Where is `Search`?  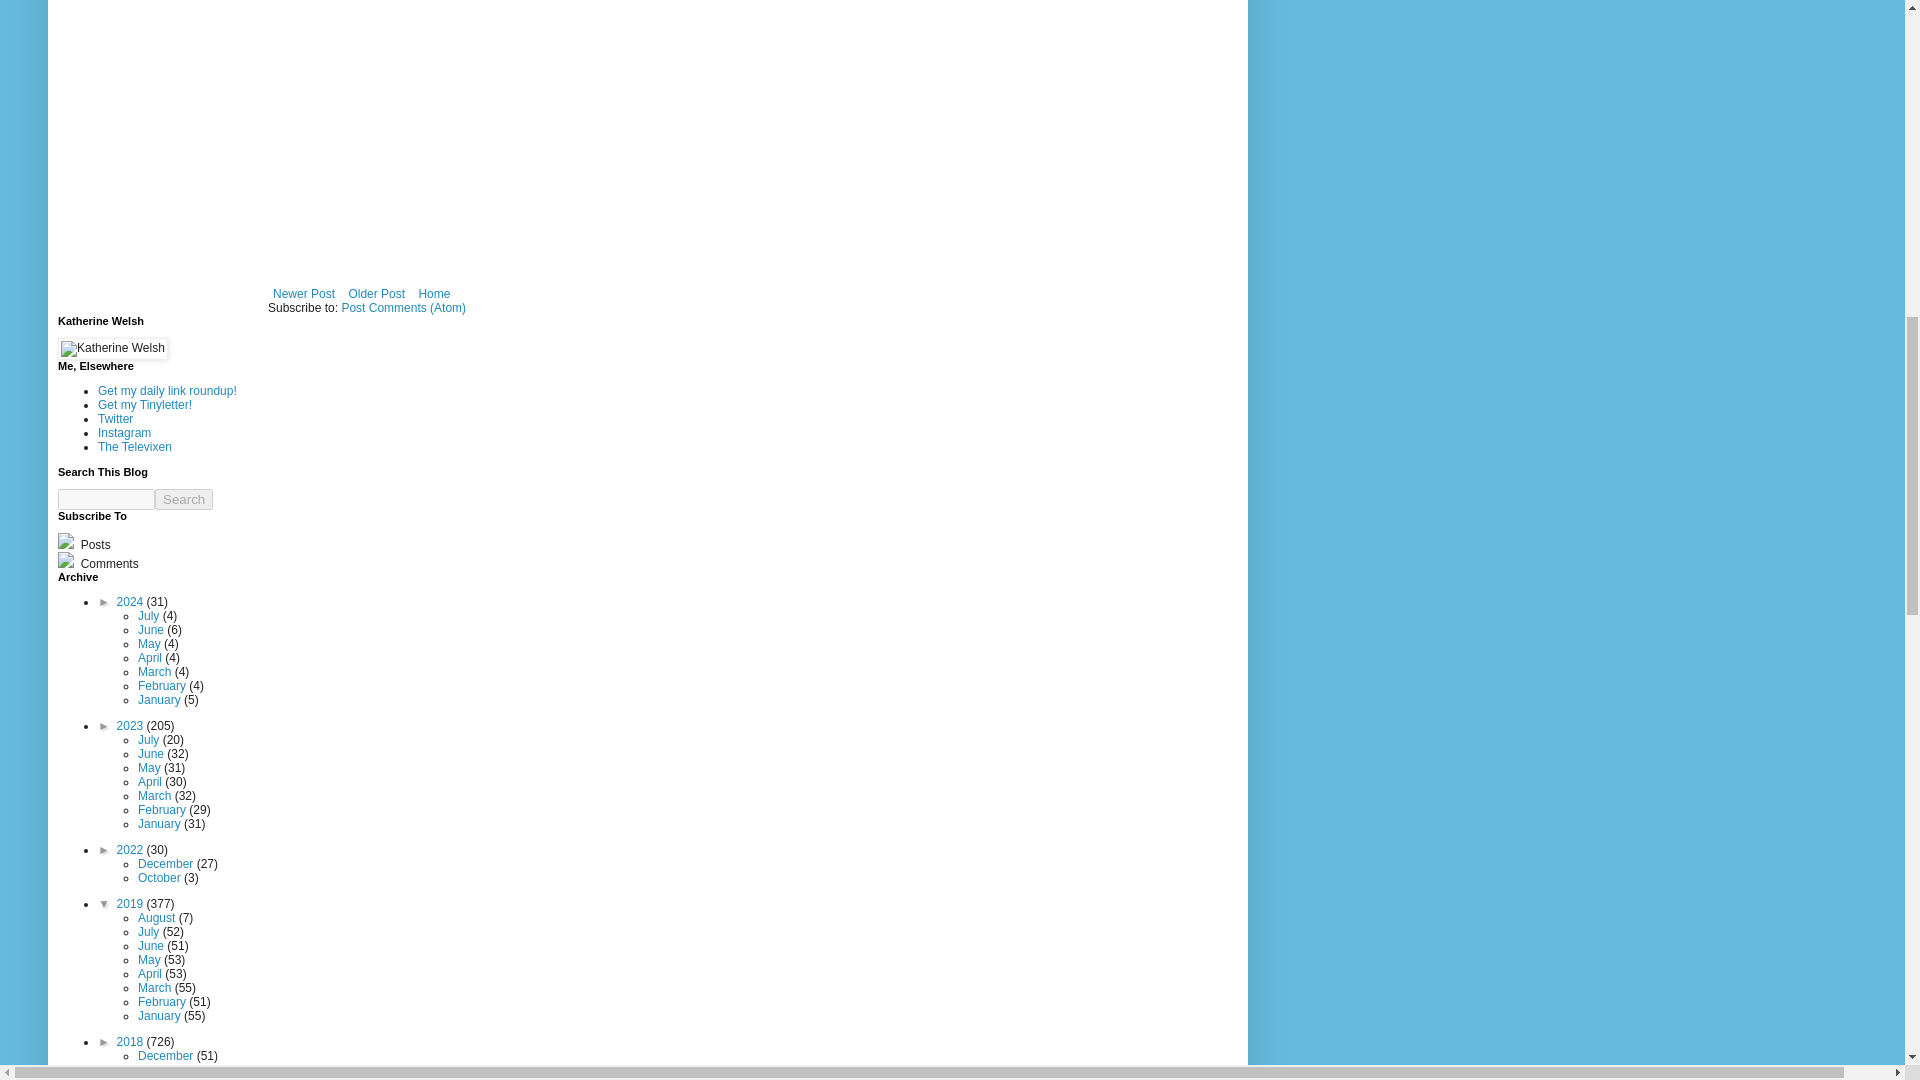 Search is located at coordinates (184, 499).